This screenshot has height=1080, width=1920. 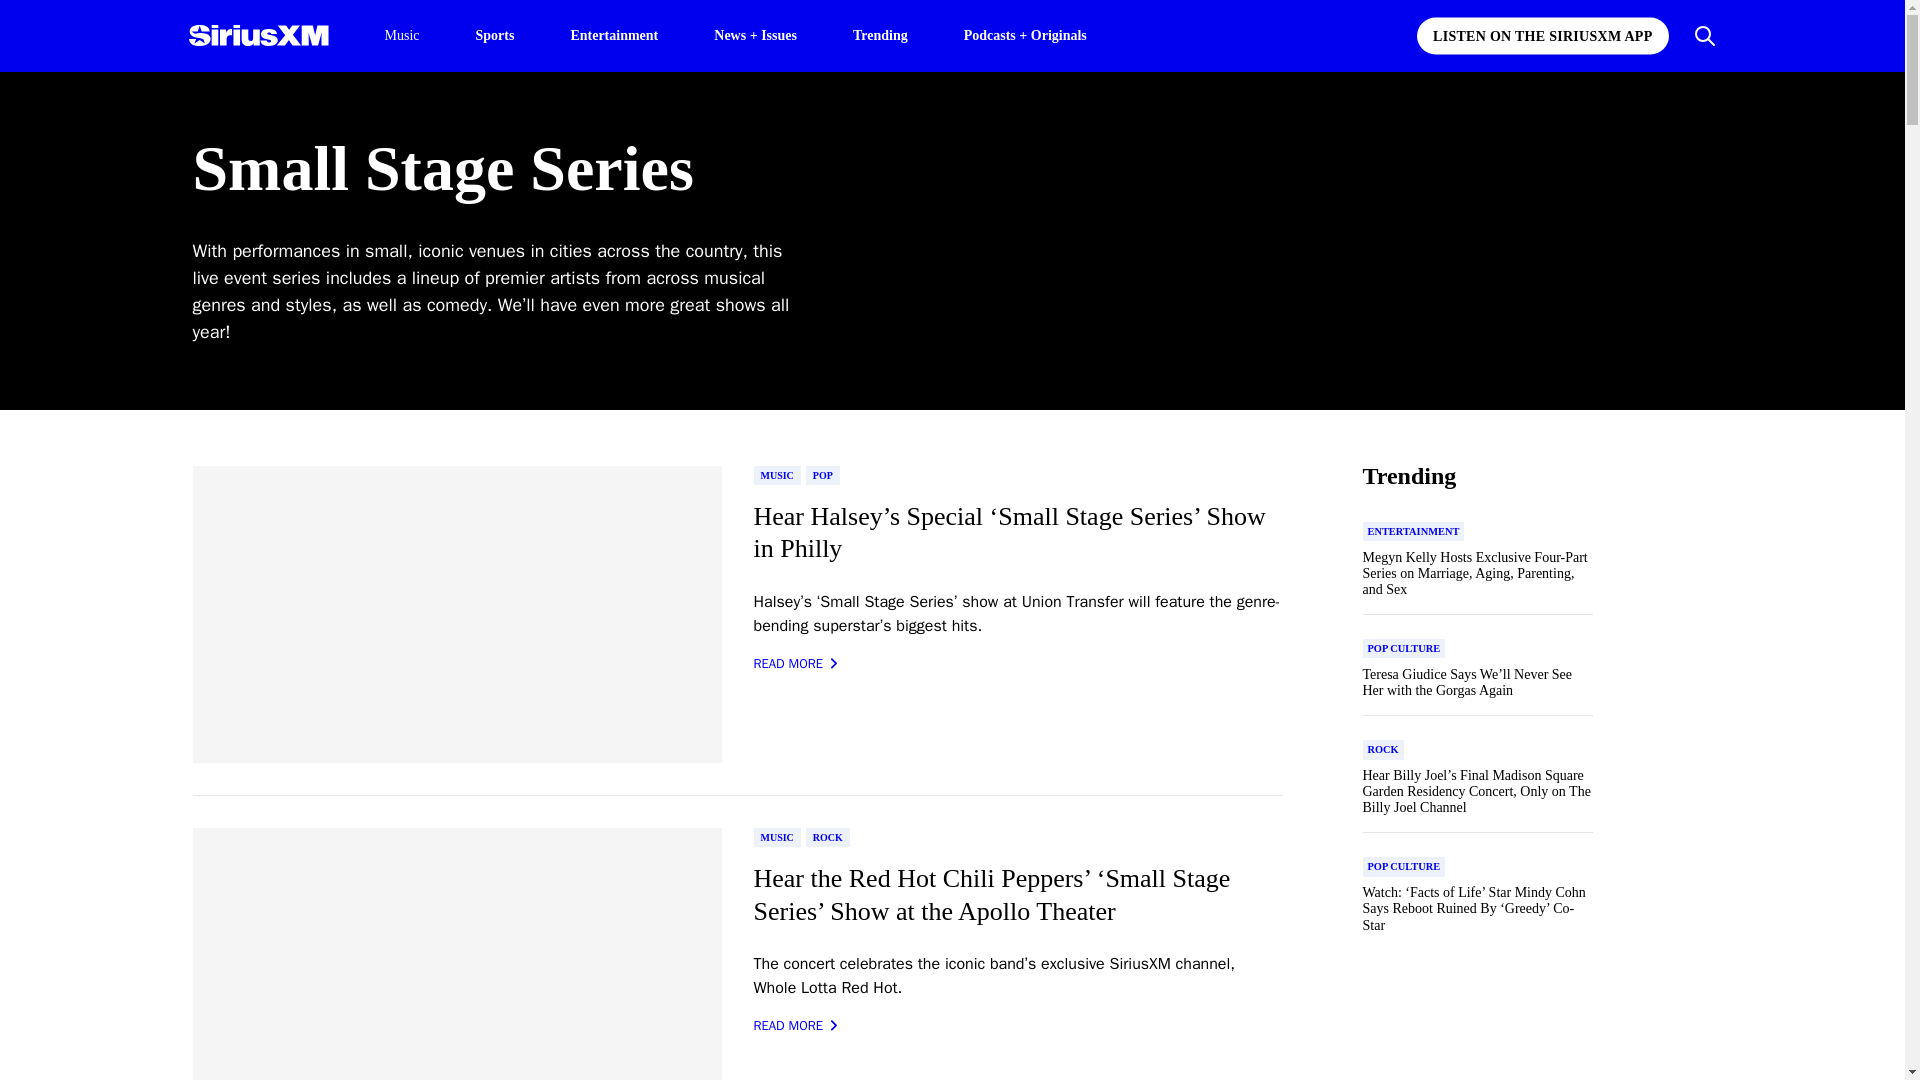 What do you see at coordinates (880, 34) in the screenshot?
I see `Trending` at bounding box center [880, 34].